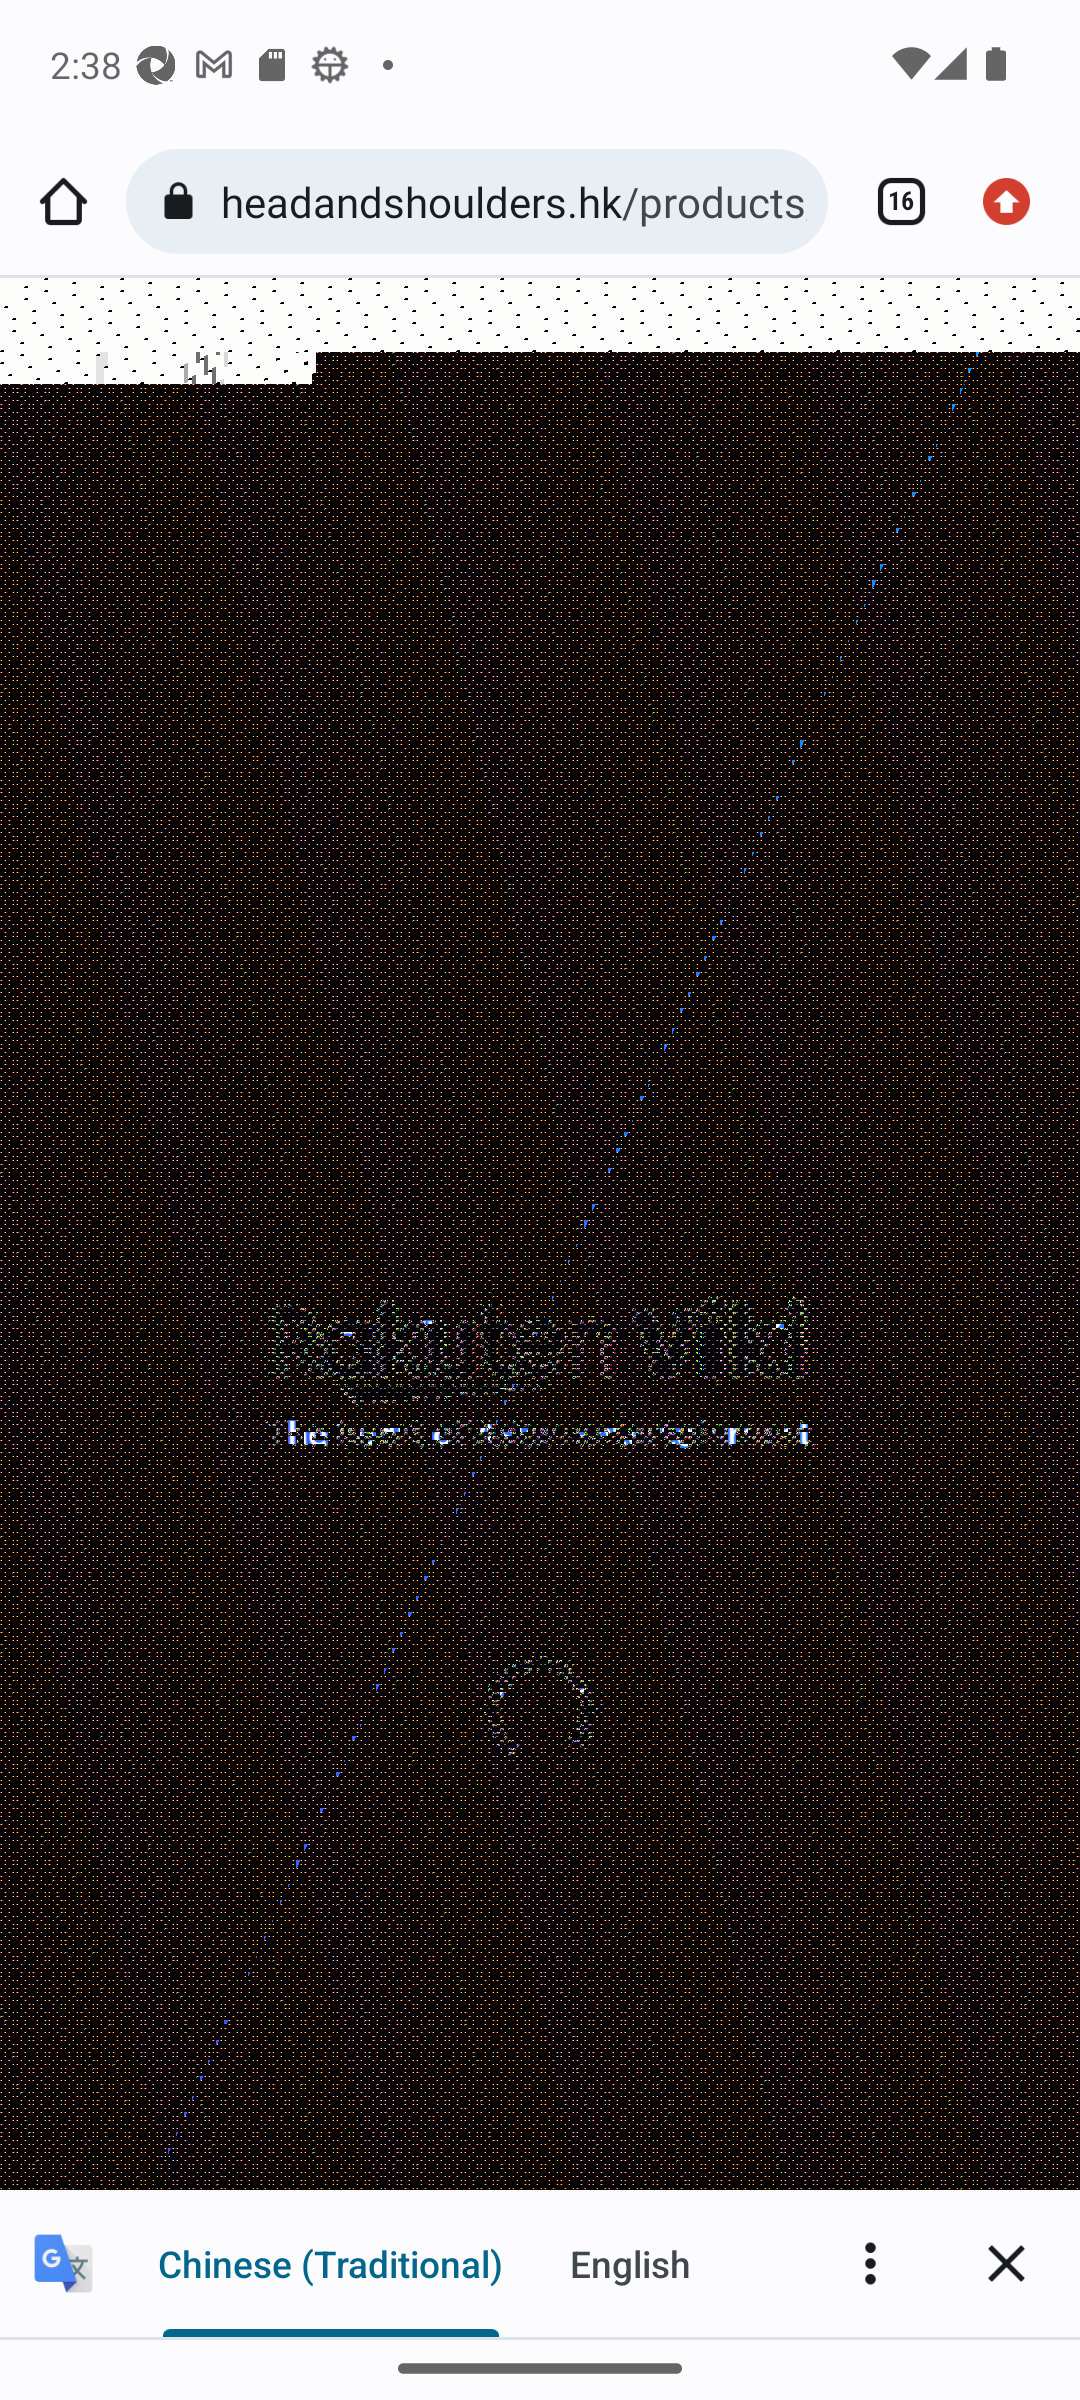 The width and height of the screenshot is (1080, 2400). What do you see at coordinates (890, 202) in the screenshot?
I see `Switch or close tabs` at bounding box center [890, 202].